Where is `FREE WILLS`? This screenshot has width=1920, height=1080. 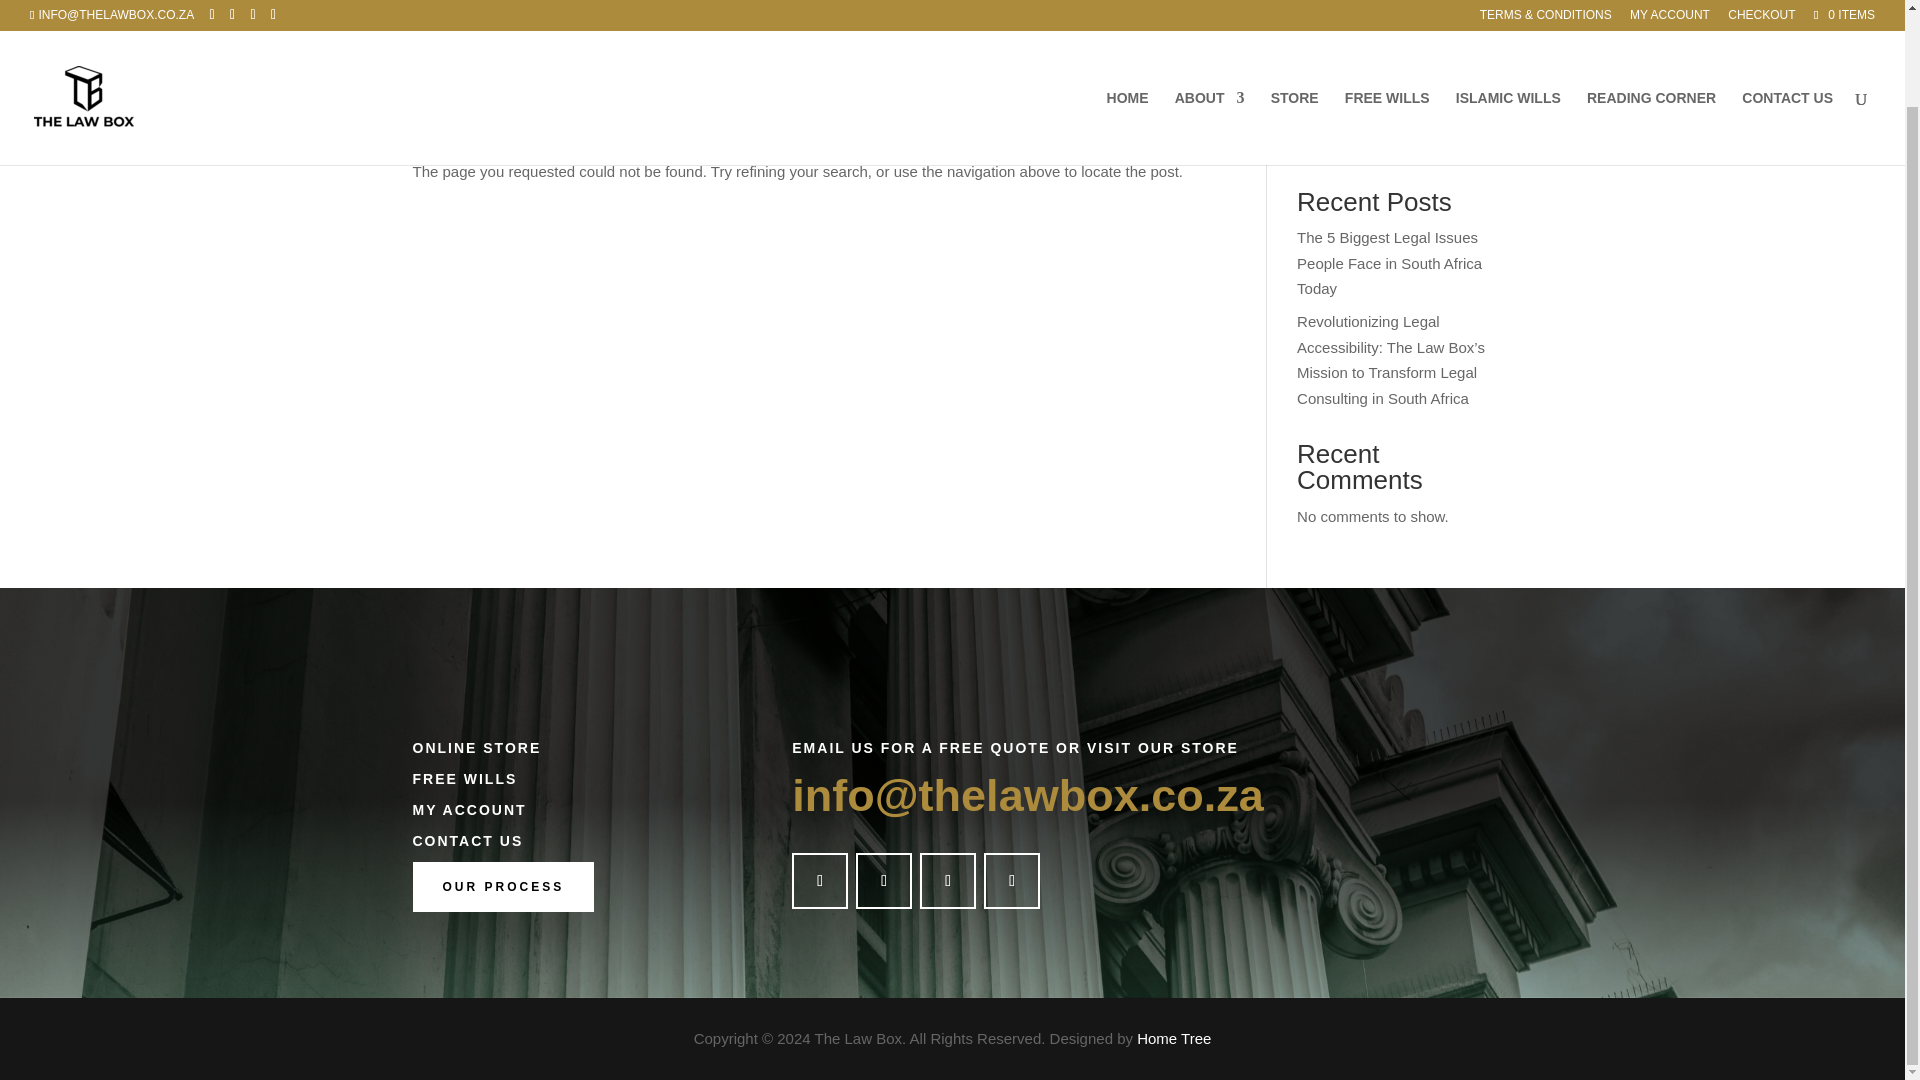 FREE WILLS is located at coordinates (1388, 30).